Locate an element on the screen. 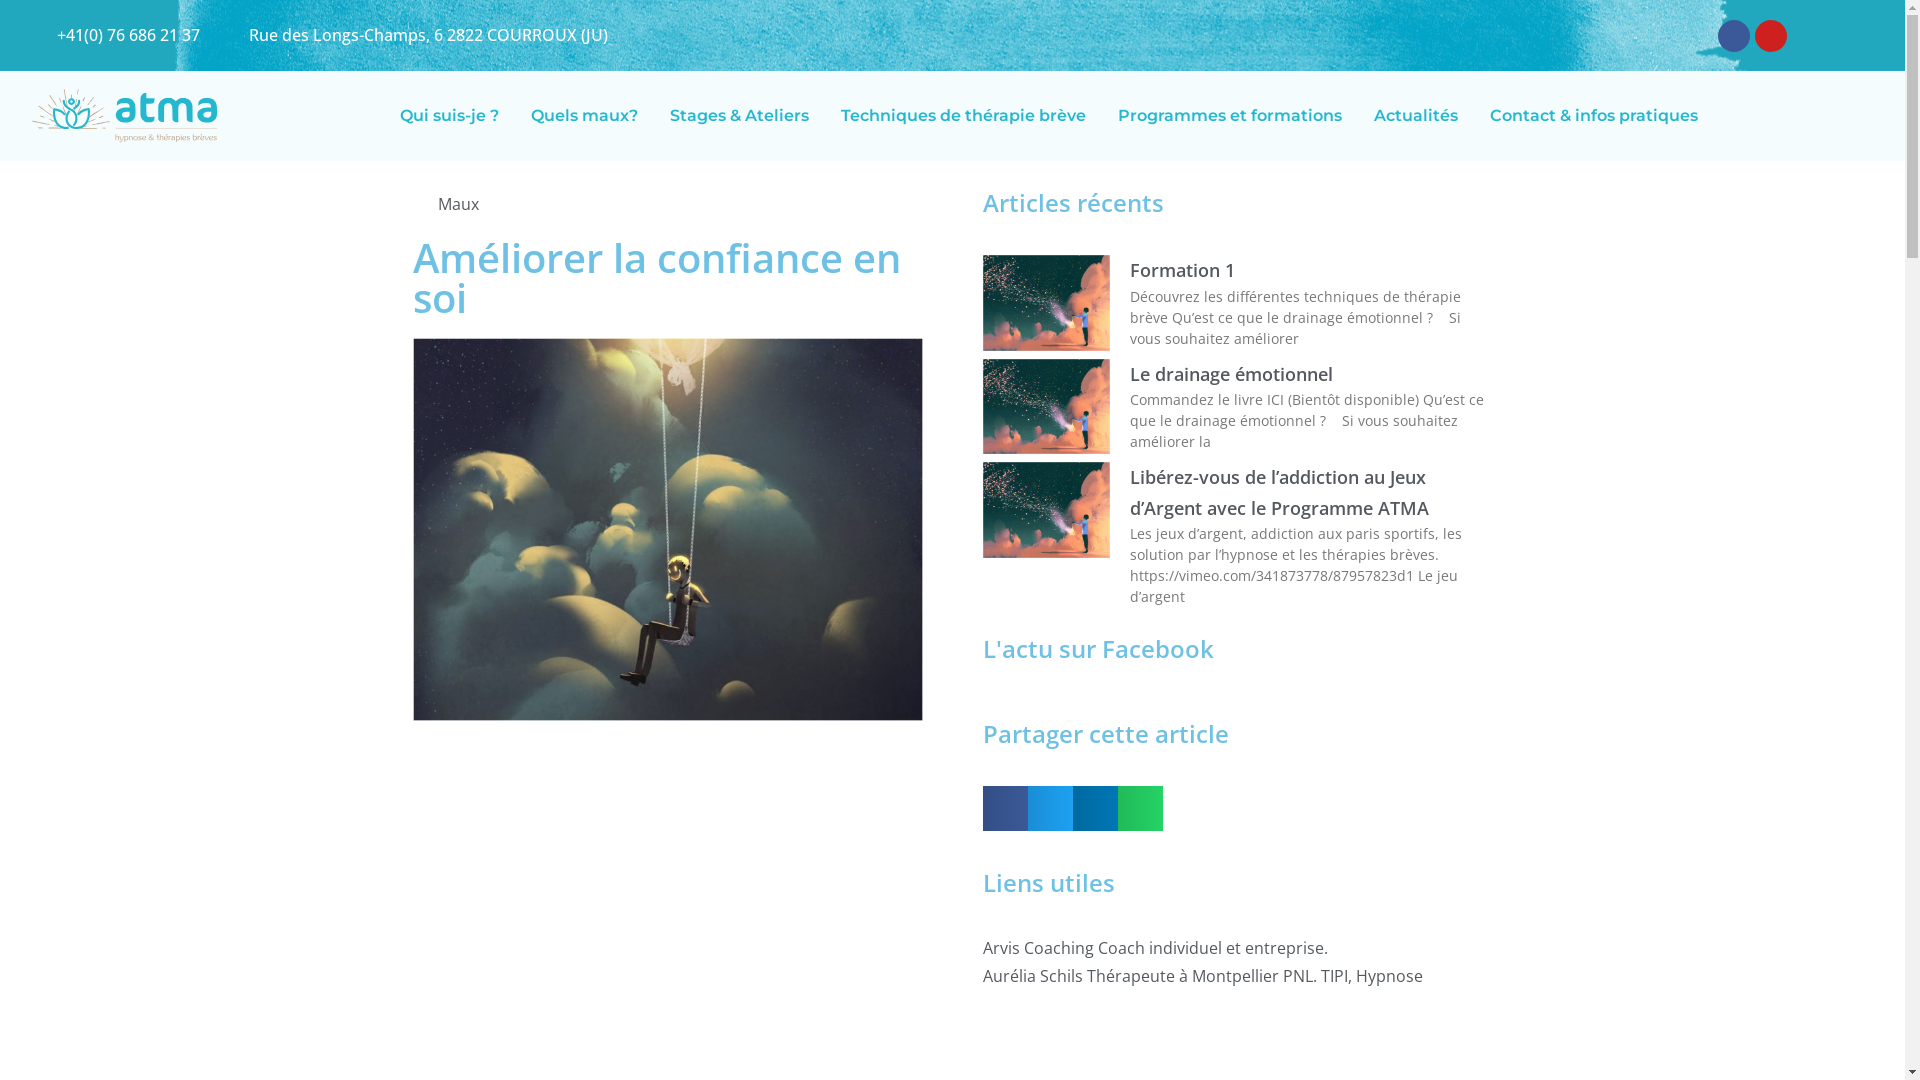 The width and height of the screenshot is (1920, 1080). Maux is located at coordinates (458, 204).